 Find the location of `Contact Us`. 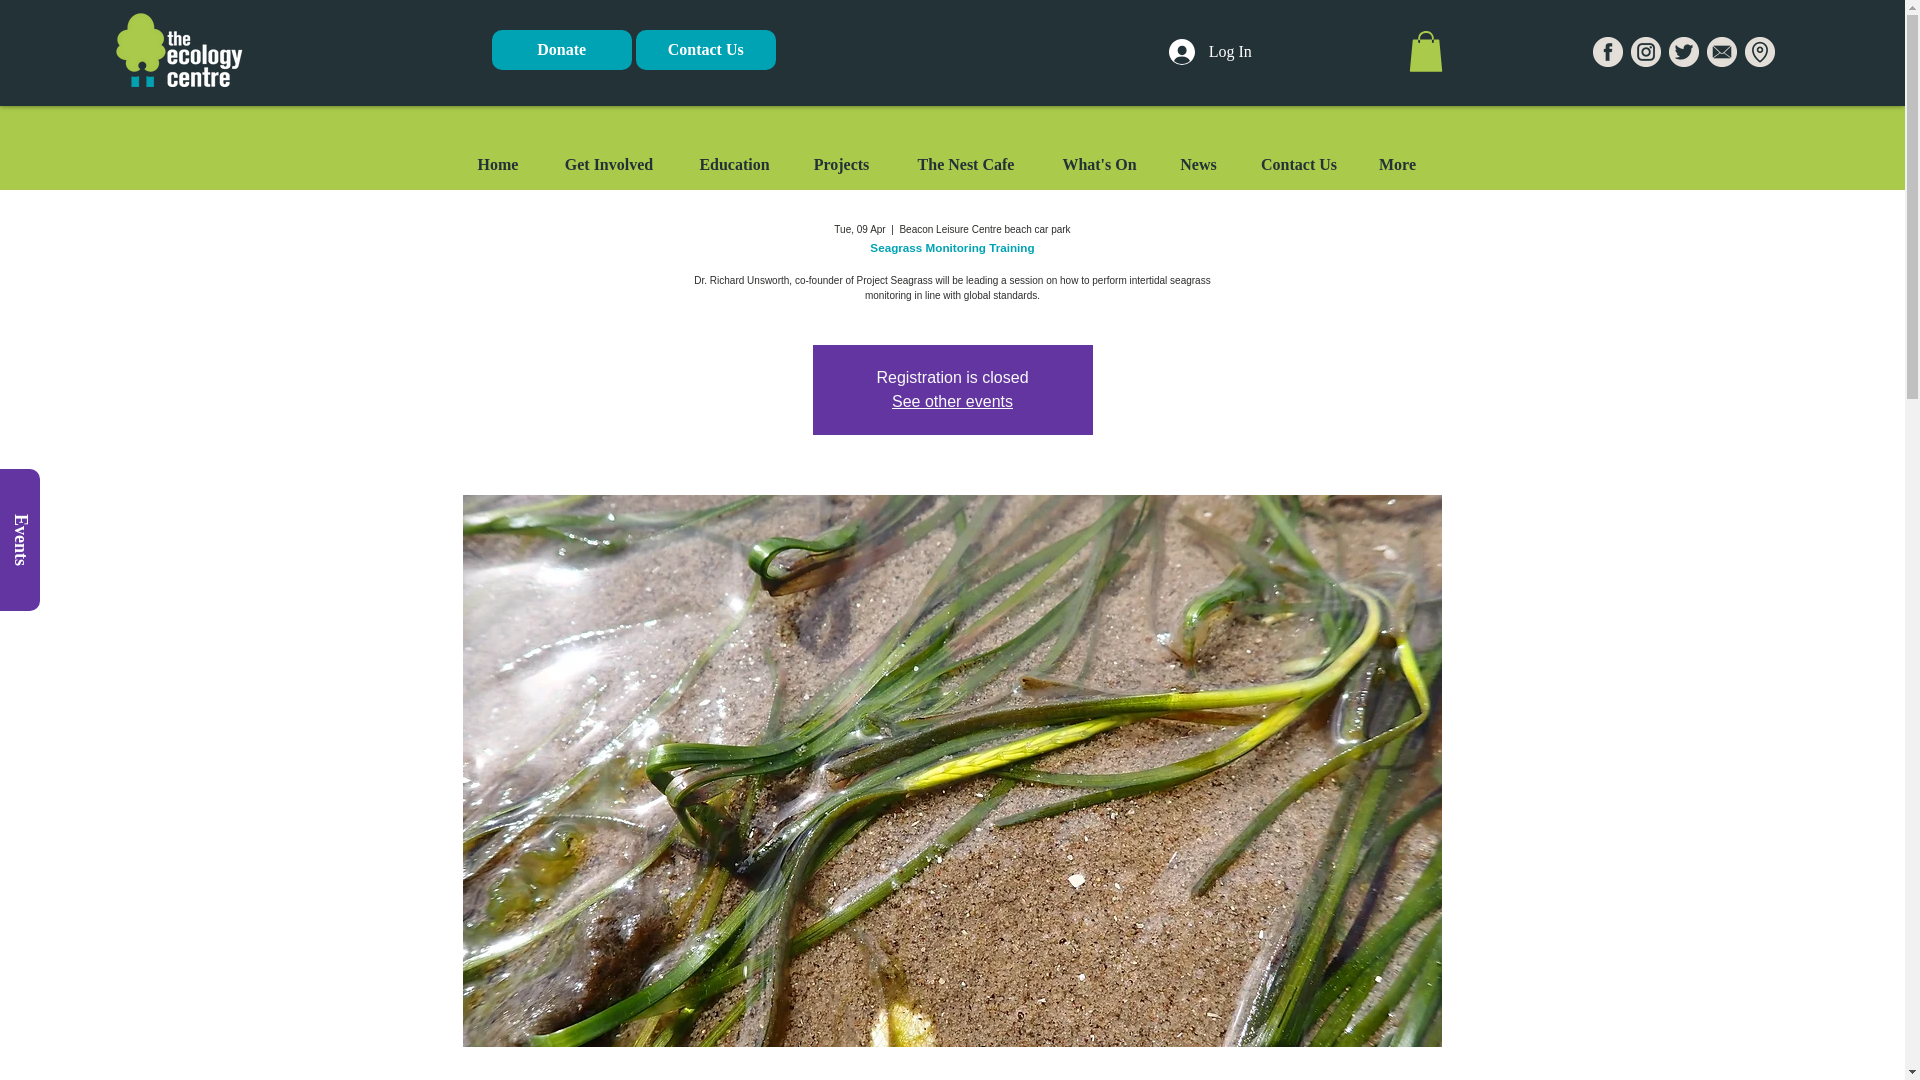

Contact Us is located at coordinates (1298, 165).